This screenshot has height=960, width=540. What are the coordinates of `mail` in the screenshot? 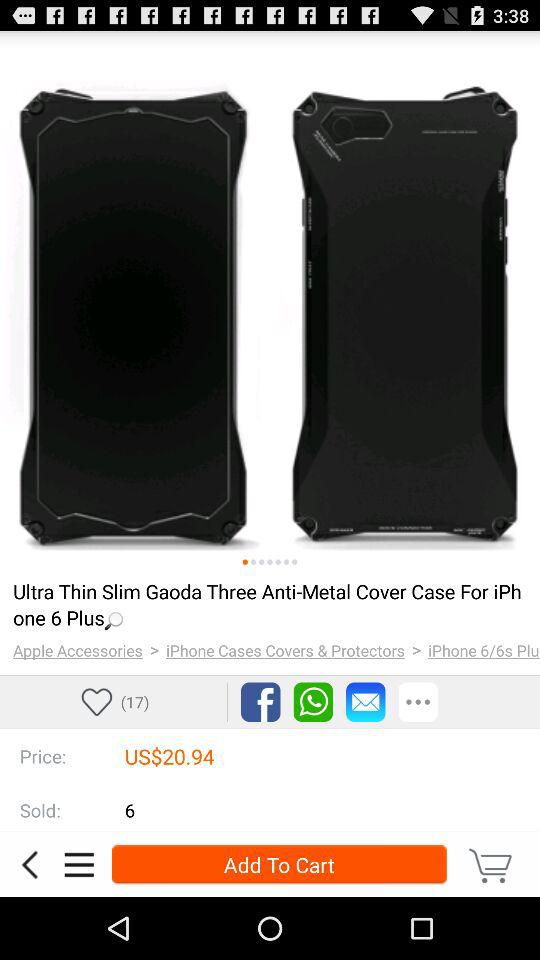 It's located at (366, 702).